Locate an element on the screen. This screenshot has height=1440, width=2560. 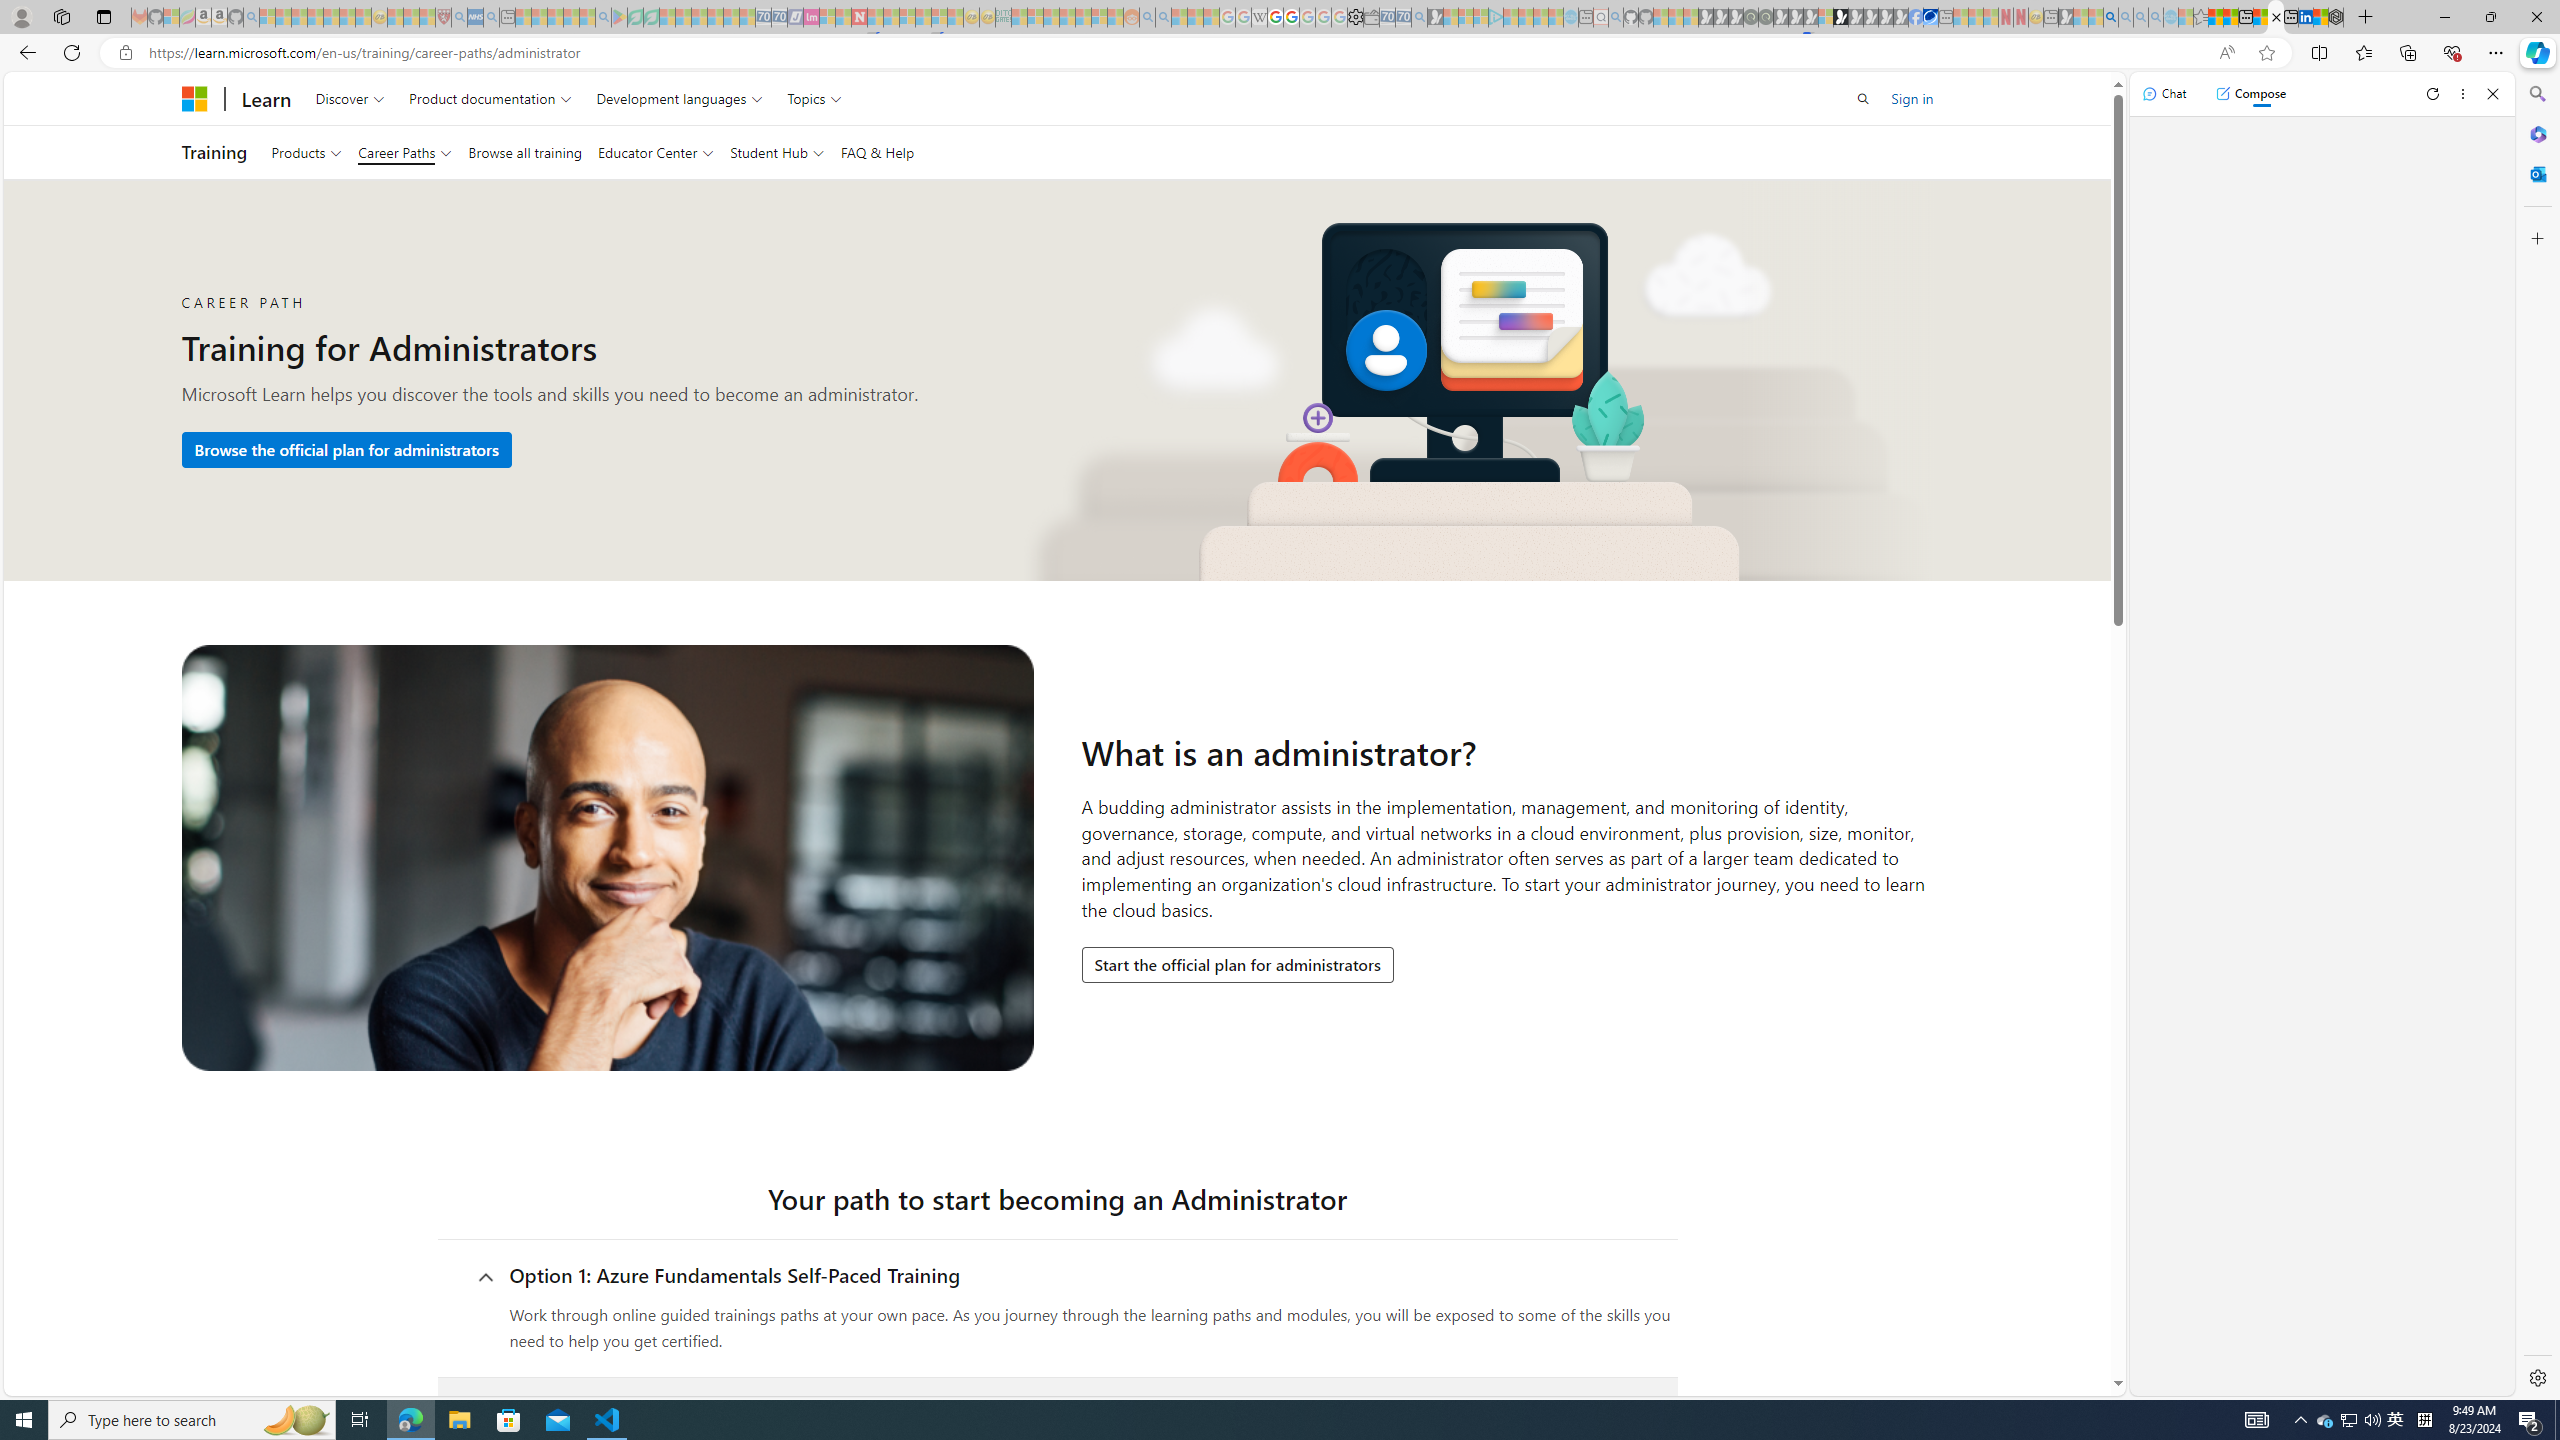
Kinda Frugal - MSN - Sleeping is located at coordinates (1084, 17).